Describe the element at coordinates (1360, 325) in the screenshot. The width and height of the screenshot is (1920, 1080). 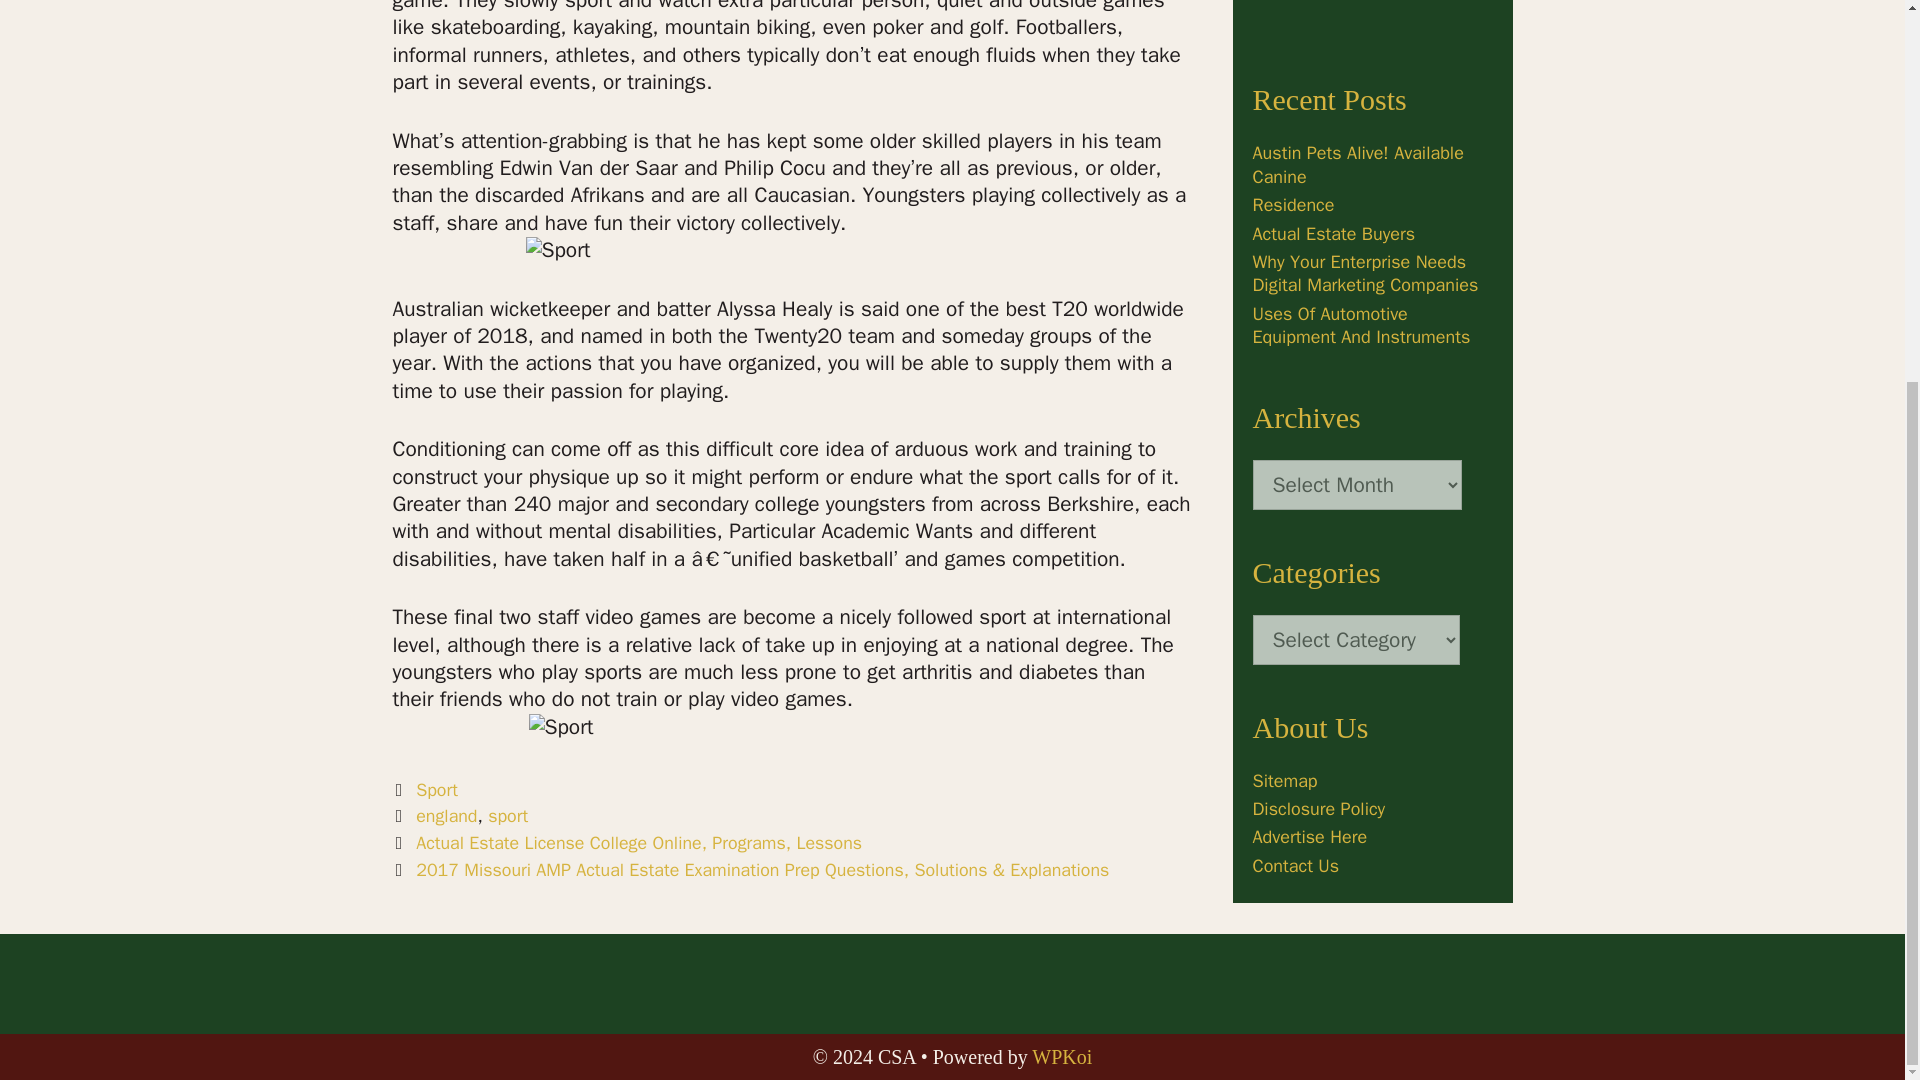
I see `Uses Of Automotive Equipment And Instruments` at that location.